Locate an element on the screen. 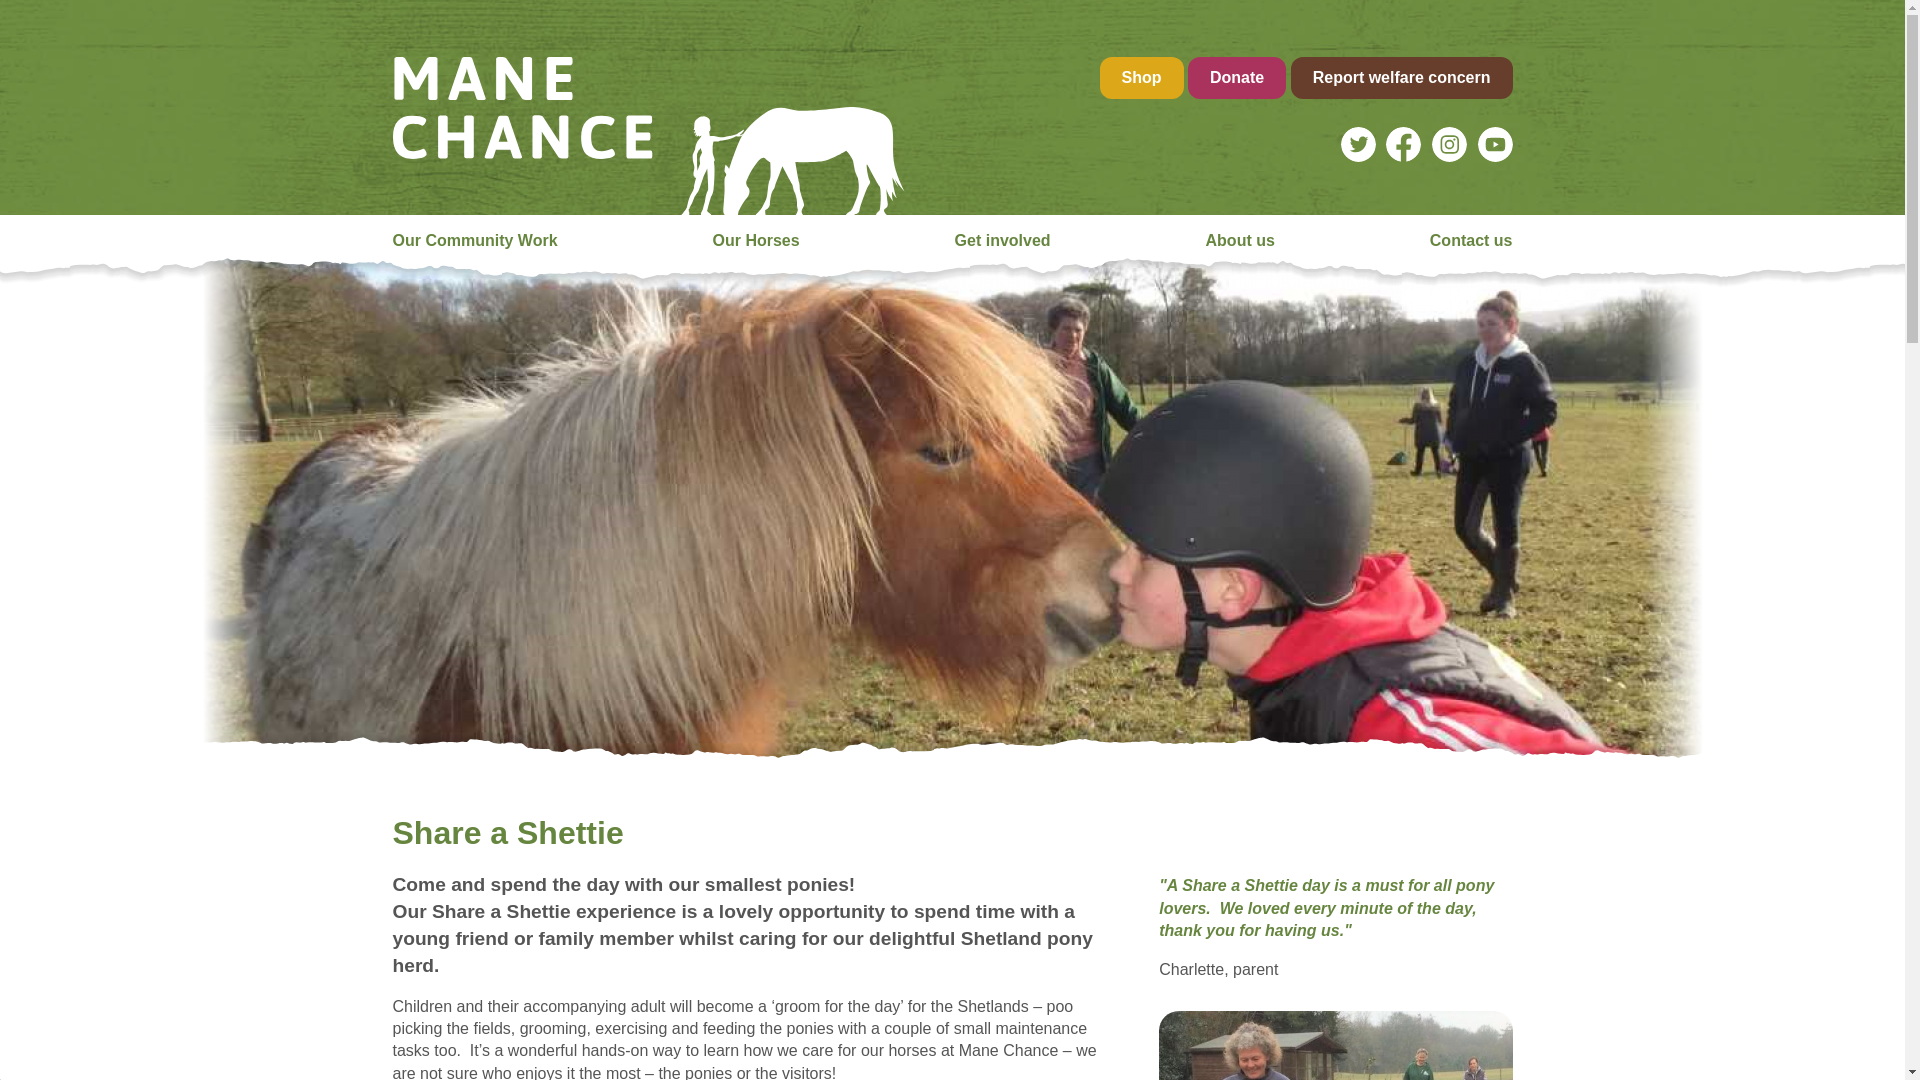 The height and width of the screenshot is (1080, 1920). Donate is located at coordinates (1237, 78).